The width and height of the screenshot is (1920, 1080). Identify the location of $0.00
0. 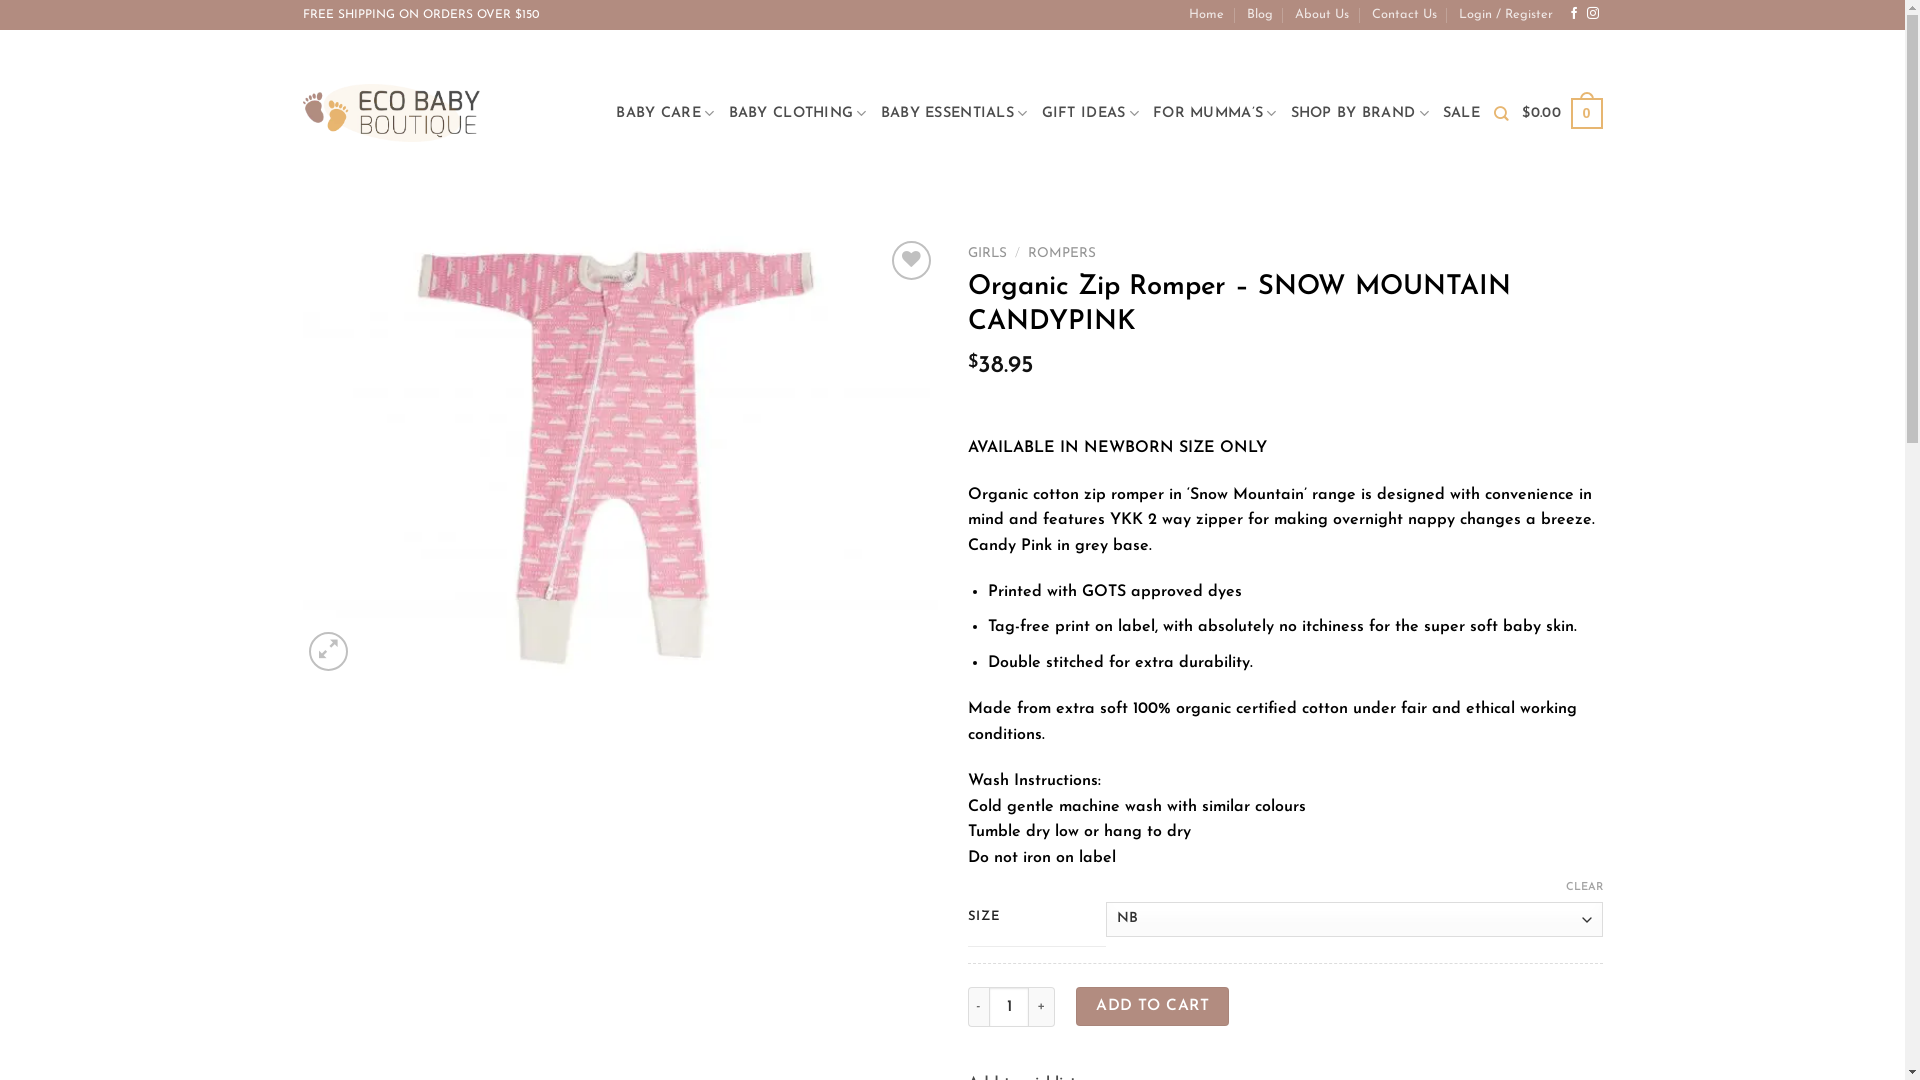
(1562, 113).